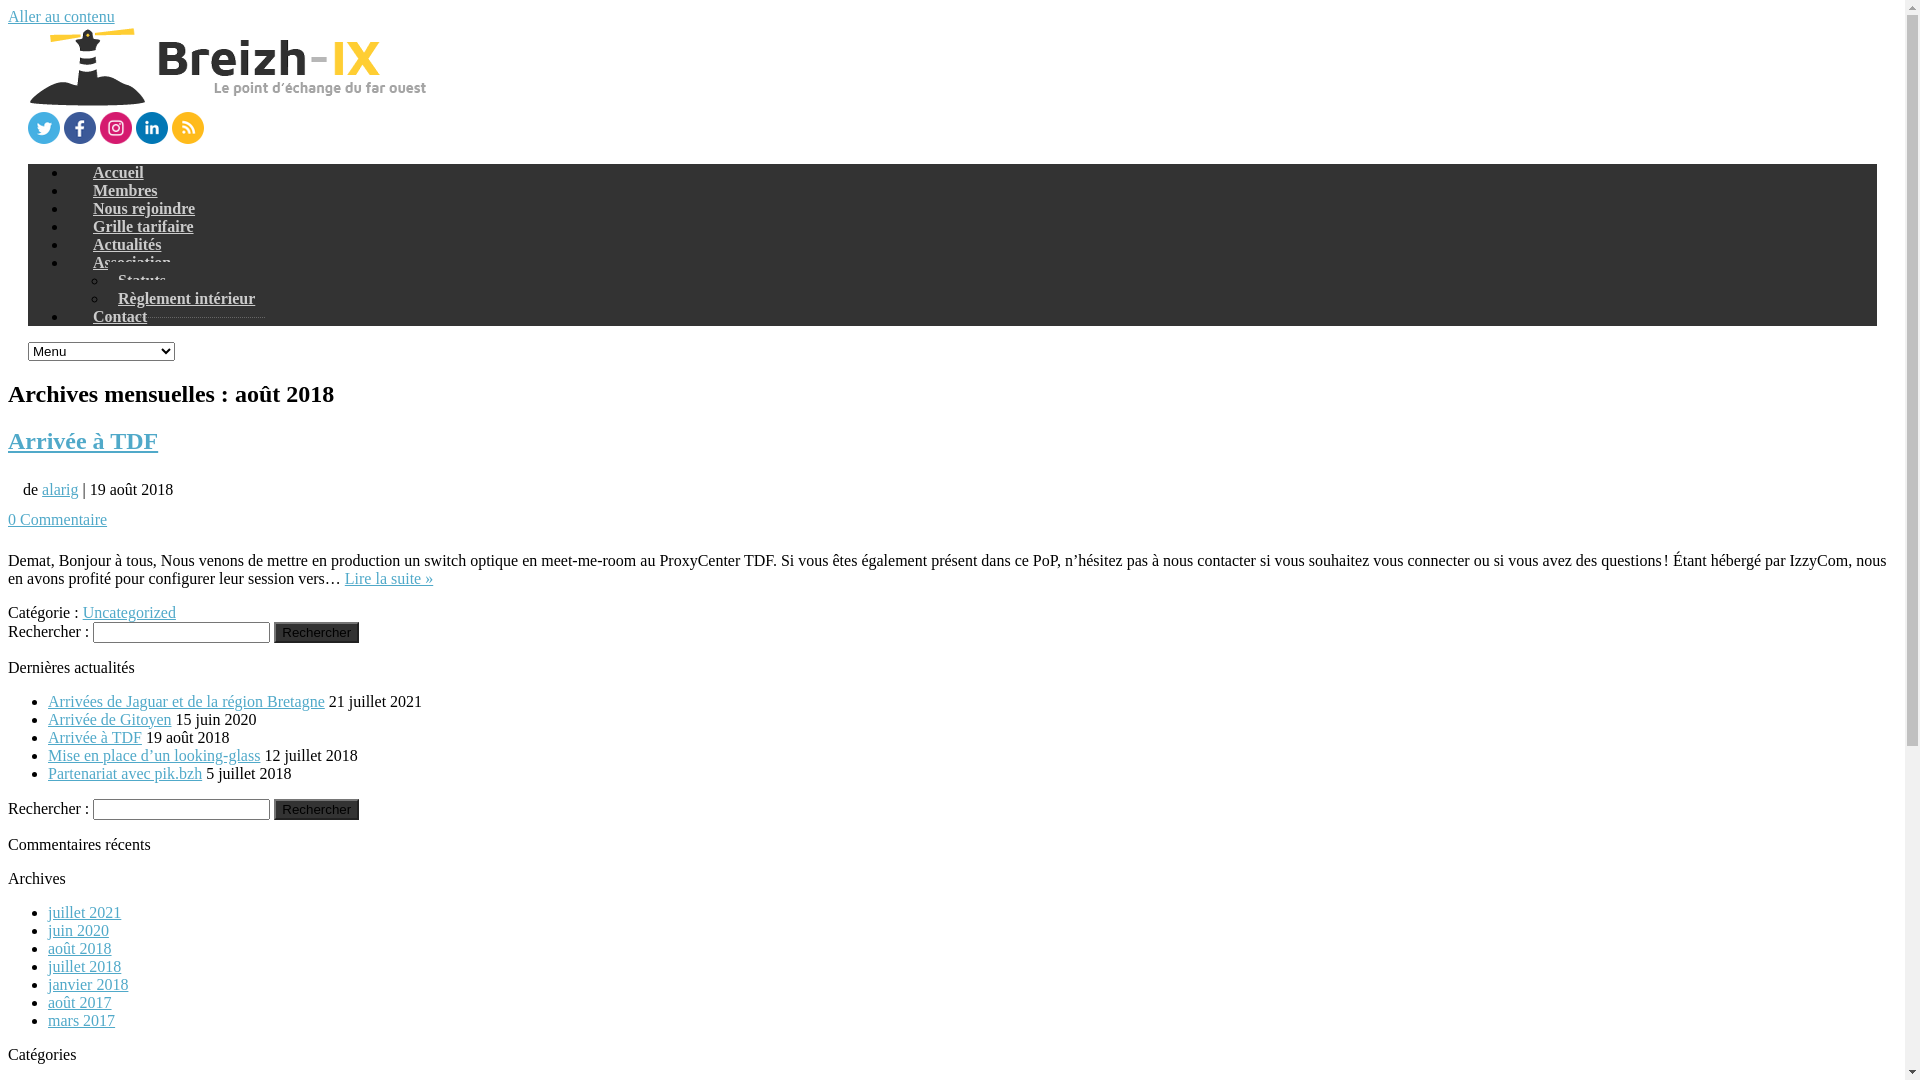  What do you see at coordinates (130, 612) in the screenshot?
I see `Uncategorized` at bounding box center [130, 612].